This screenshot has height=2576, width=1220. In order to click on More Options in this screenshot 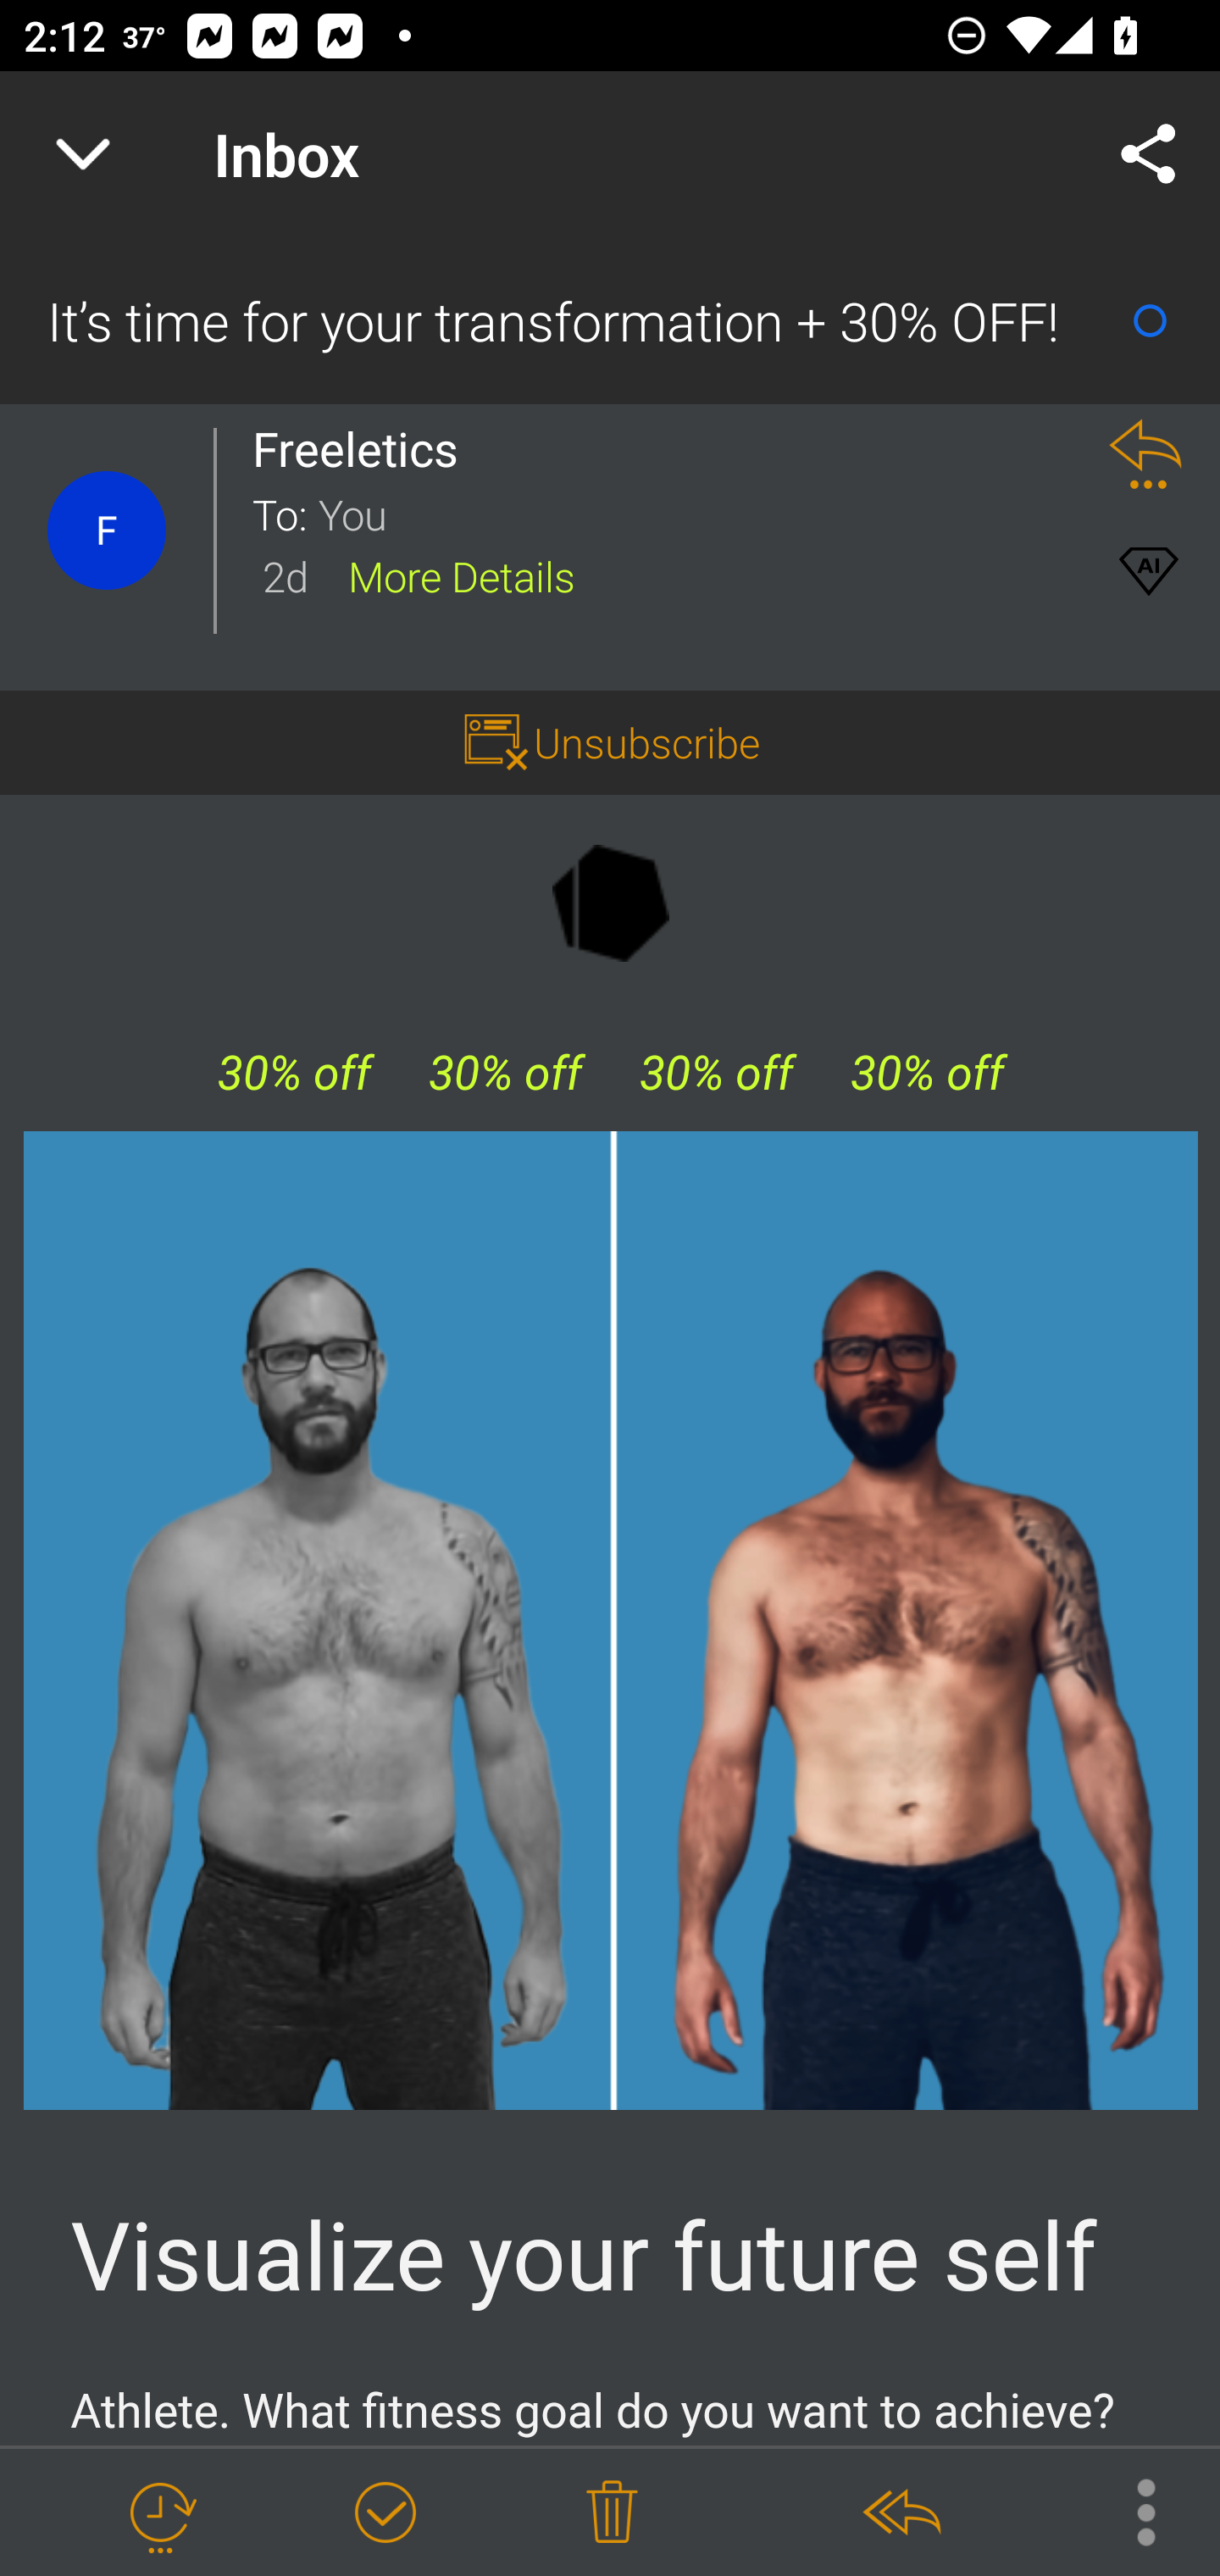, I will do `click(1129, 2510)`.